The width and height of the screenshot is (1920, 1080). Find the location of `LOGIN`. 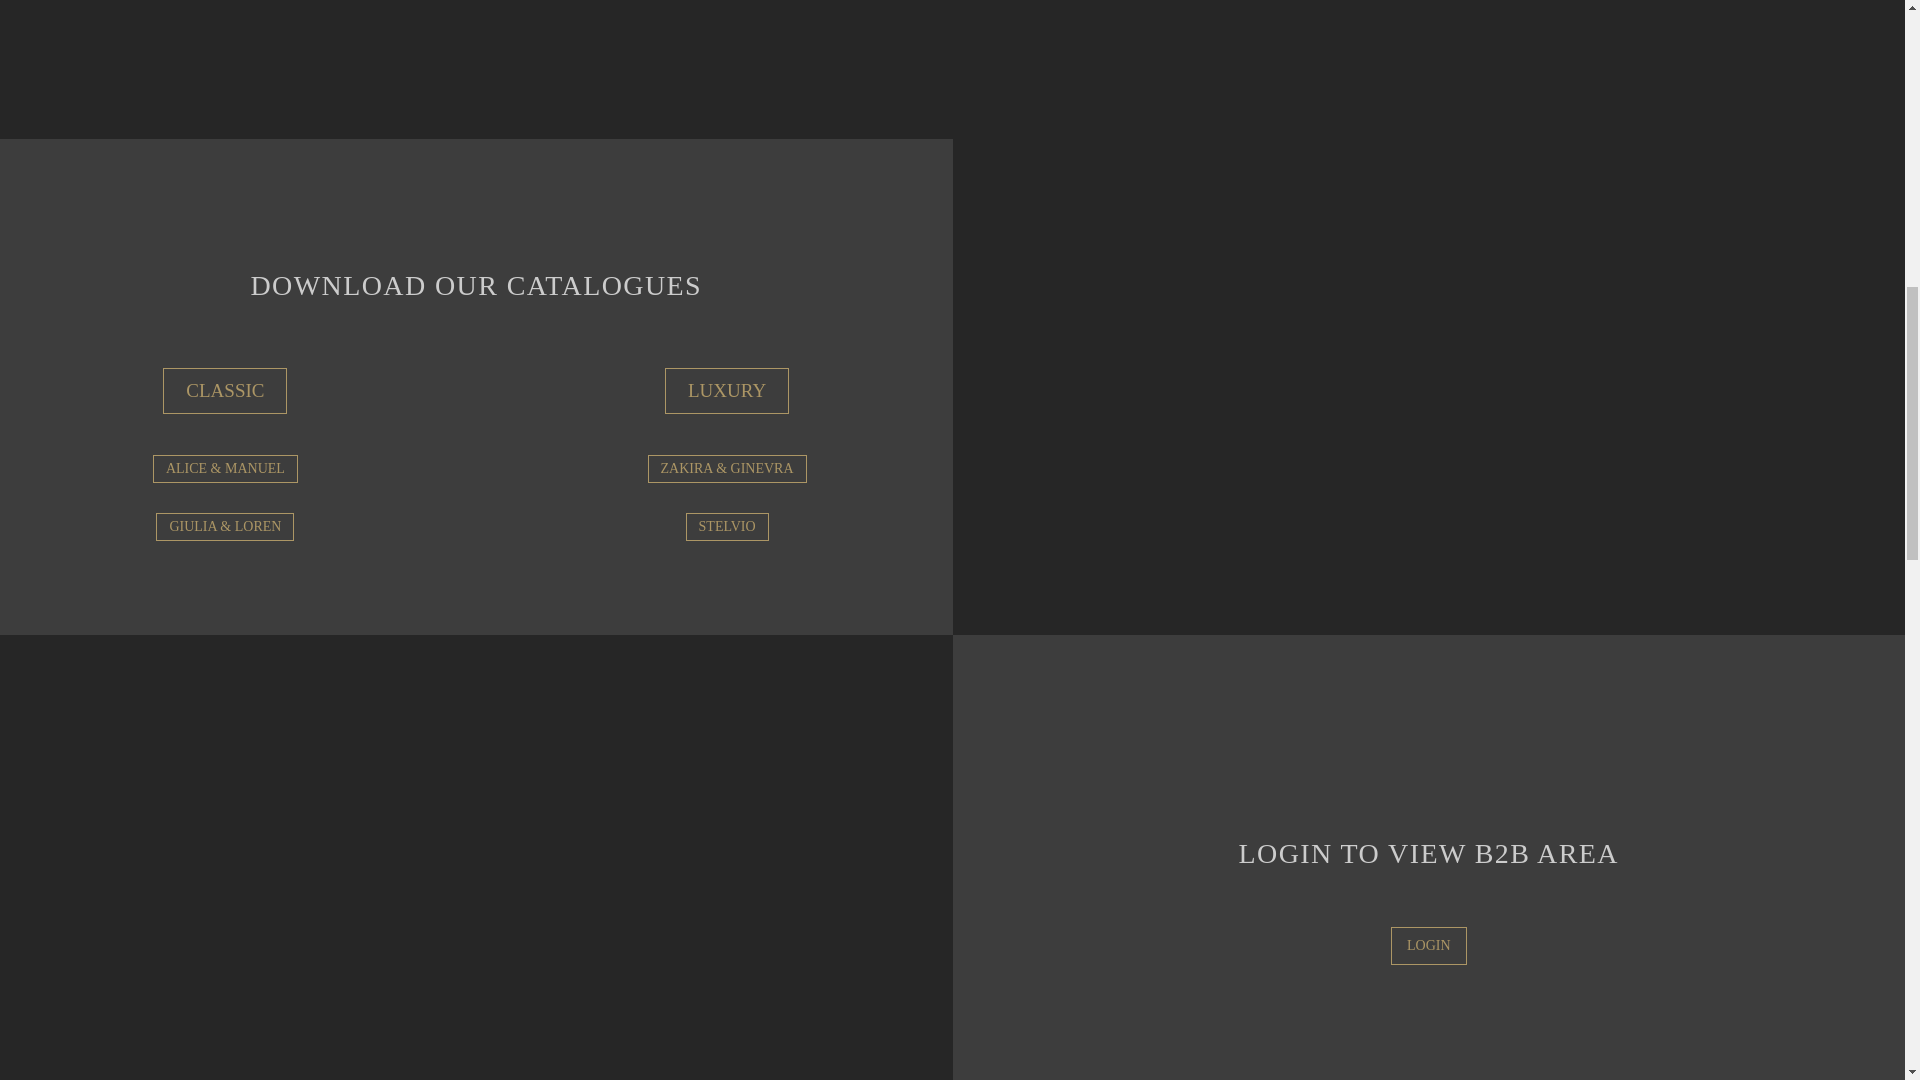

LOGIN is located at coordinates (1428, 946).